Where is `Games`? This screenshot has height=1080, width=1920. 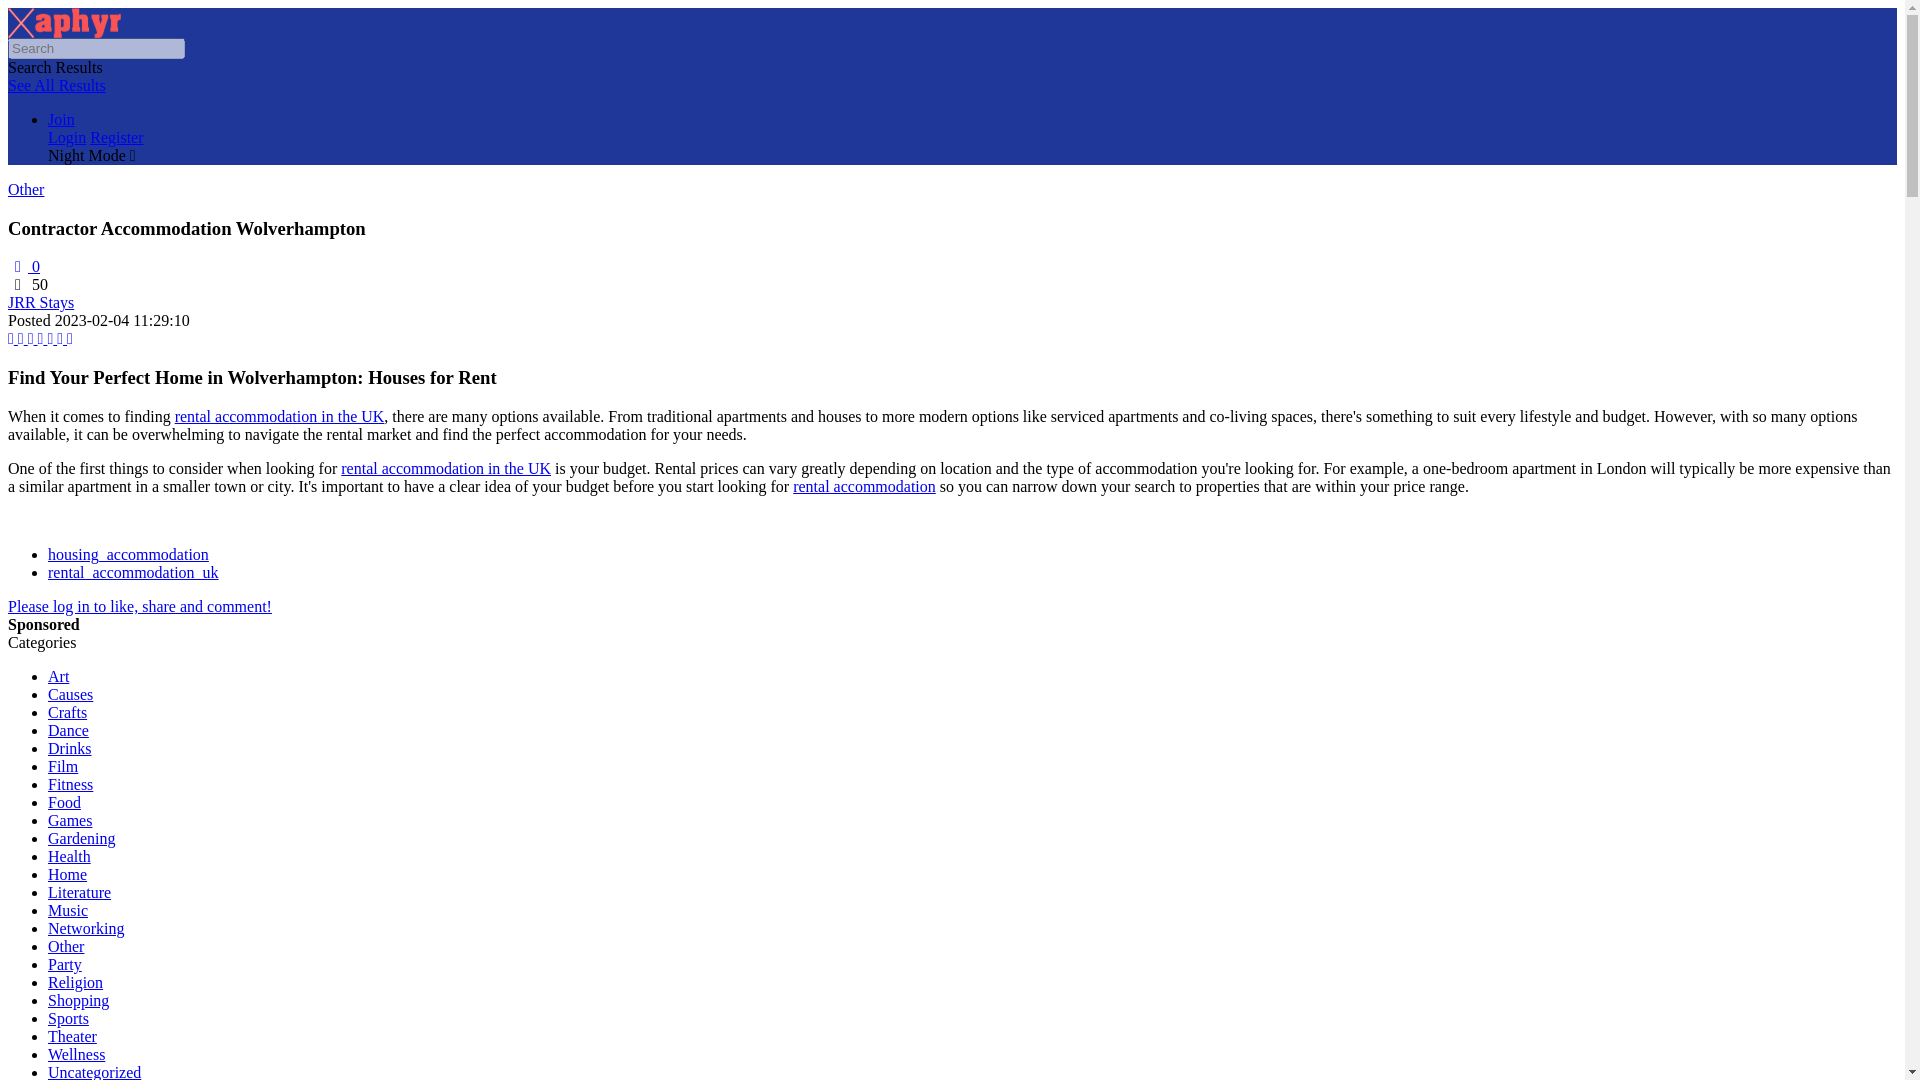
Games is located at coordinates (70, 820).